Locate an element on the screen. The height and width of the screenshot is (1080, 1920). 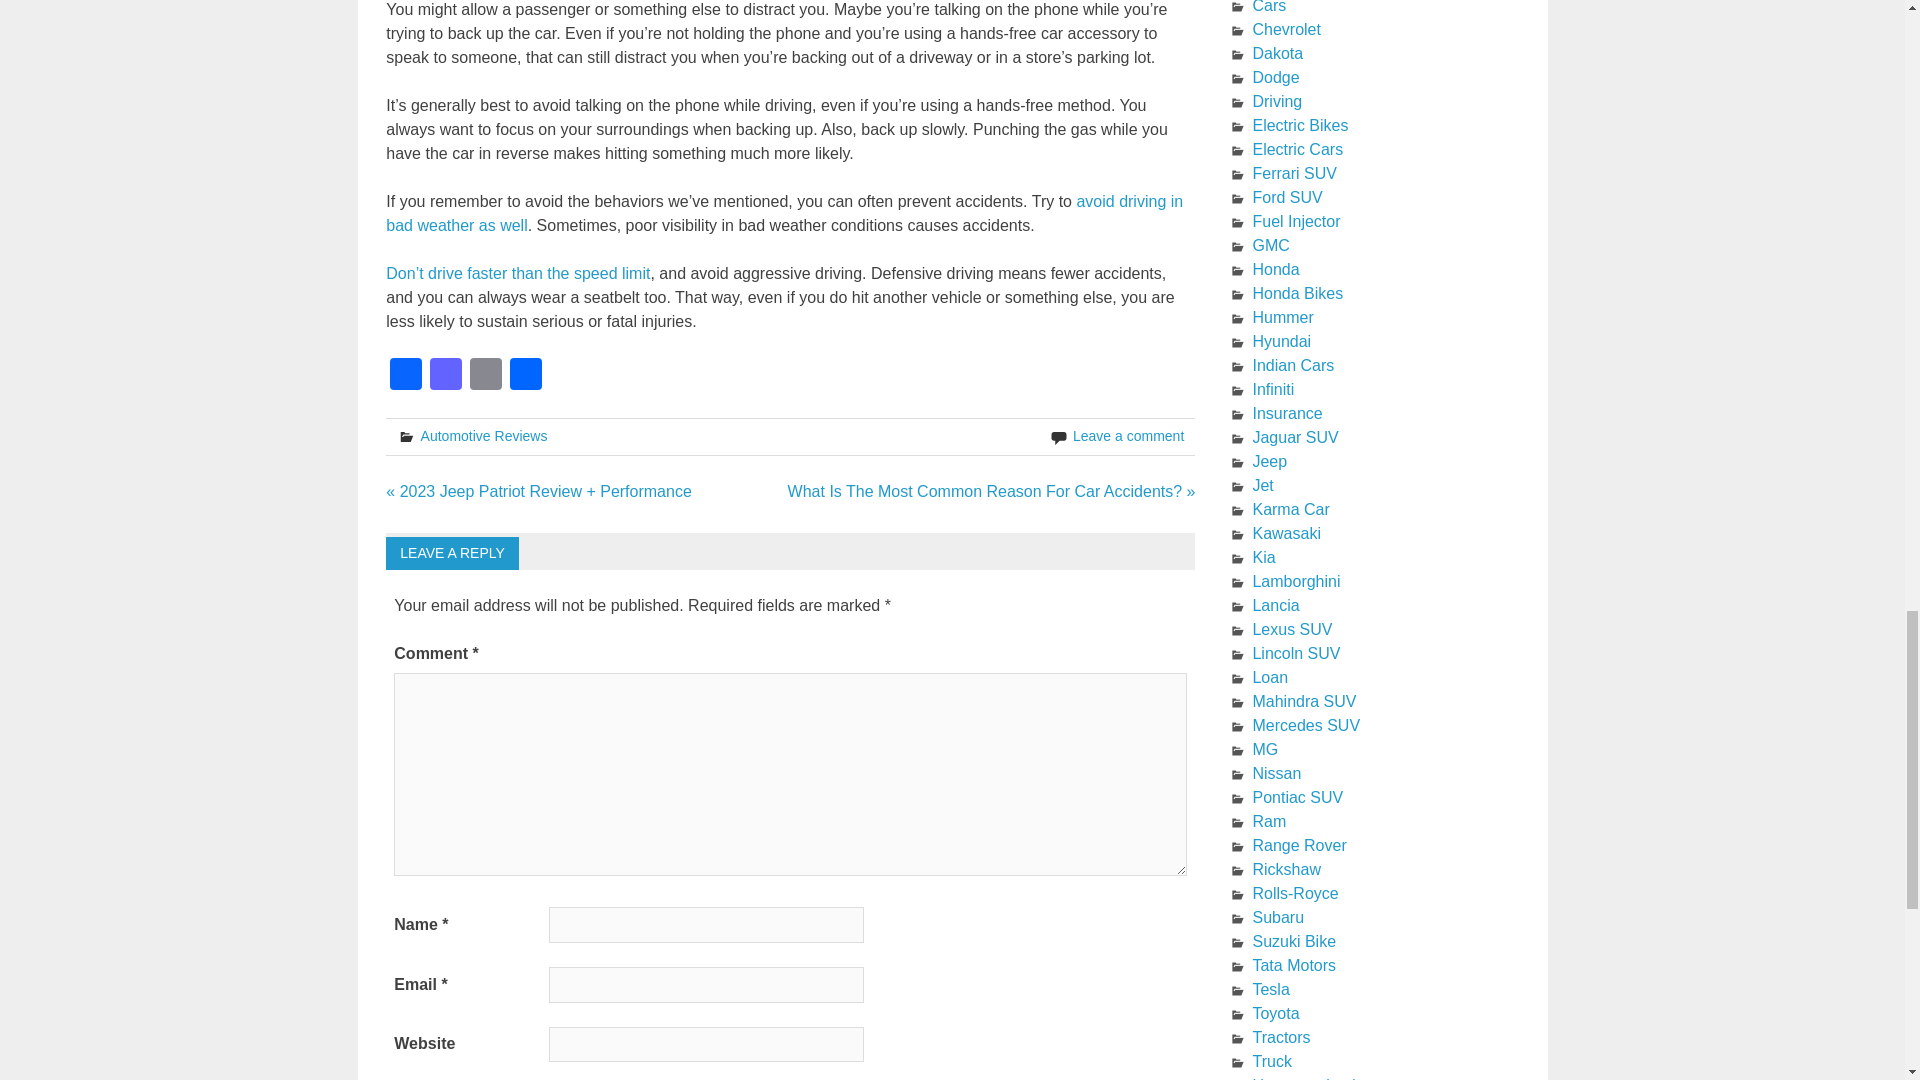
Automotive Reviews is located at coordinates (484, 435).